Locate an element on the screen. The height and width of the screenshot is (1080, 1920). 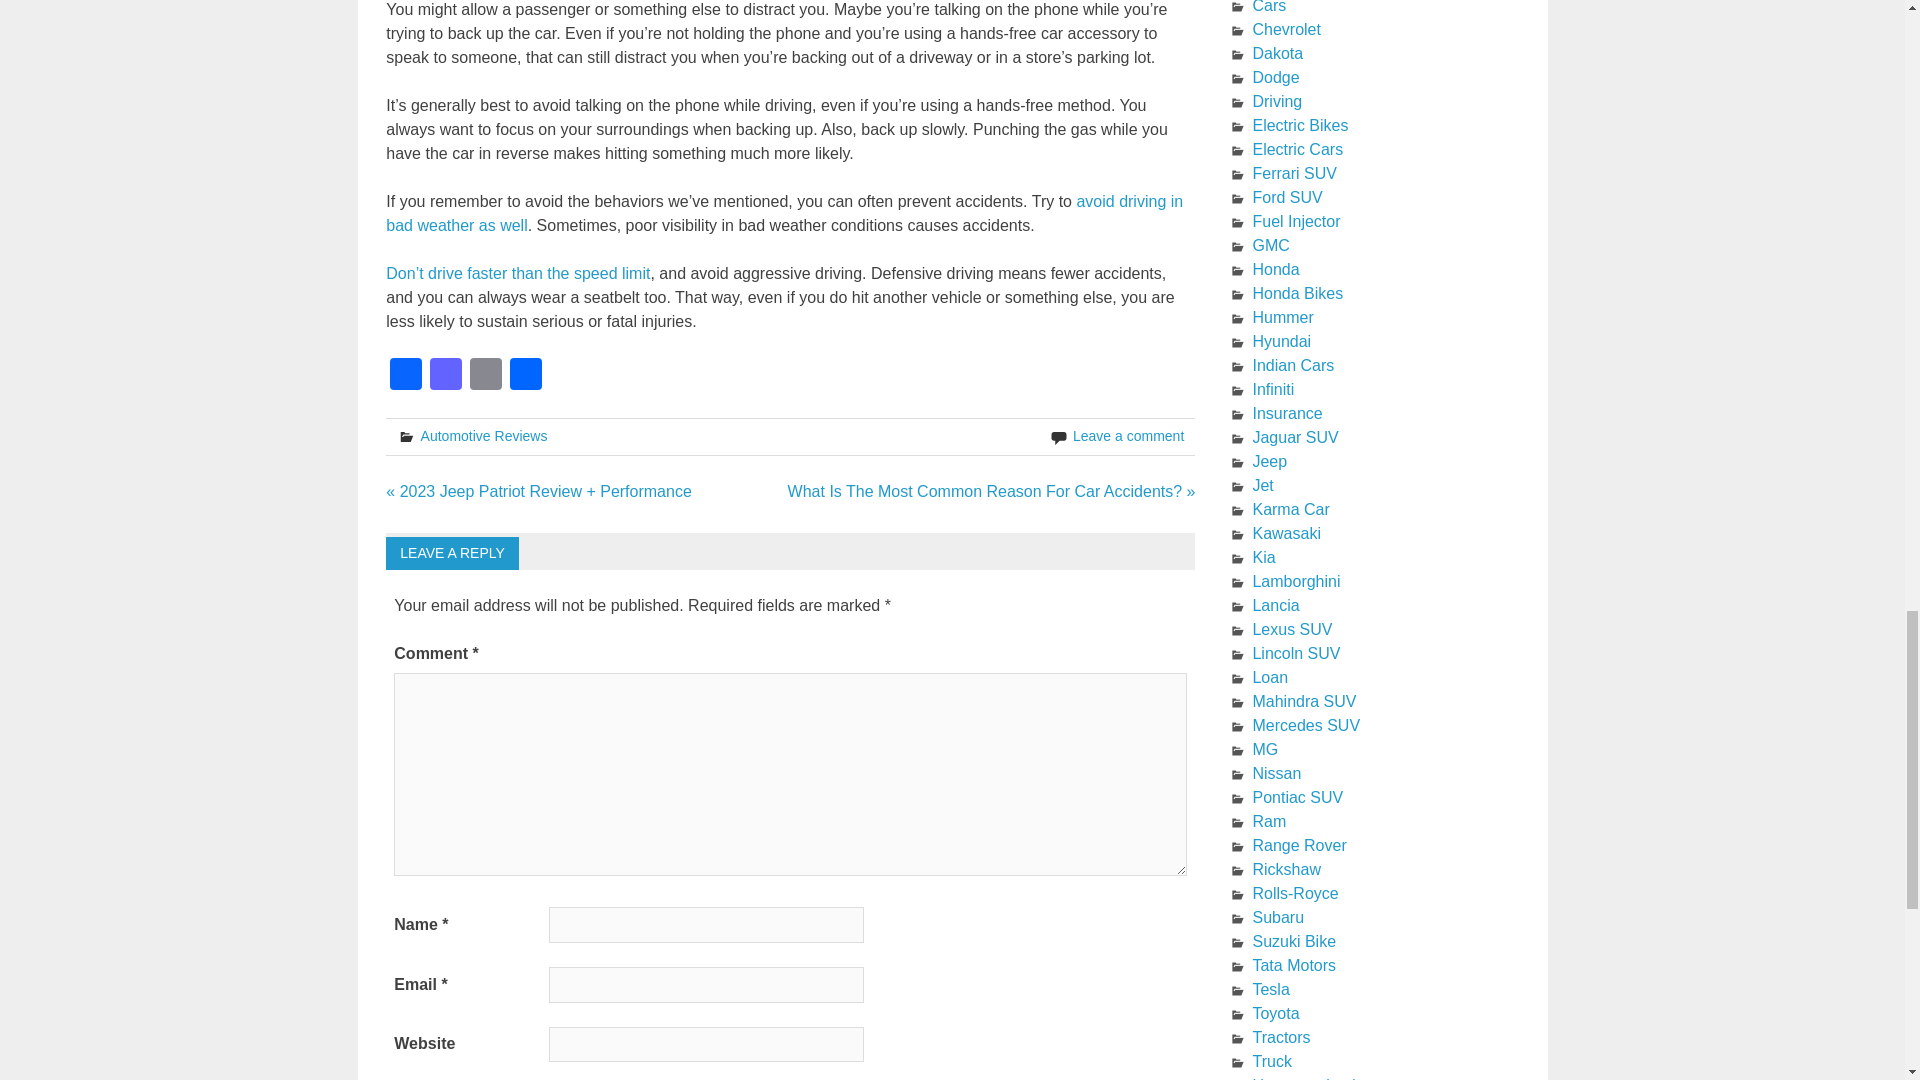
Automotive Reviews is located at coordinates (484, 435).